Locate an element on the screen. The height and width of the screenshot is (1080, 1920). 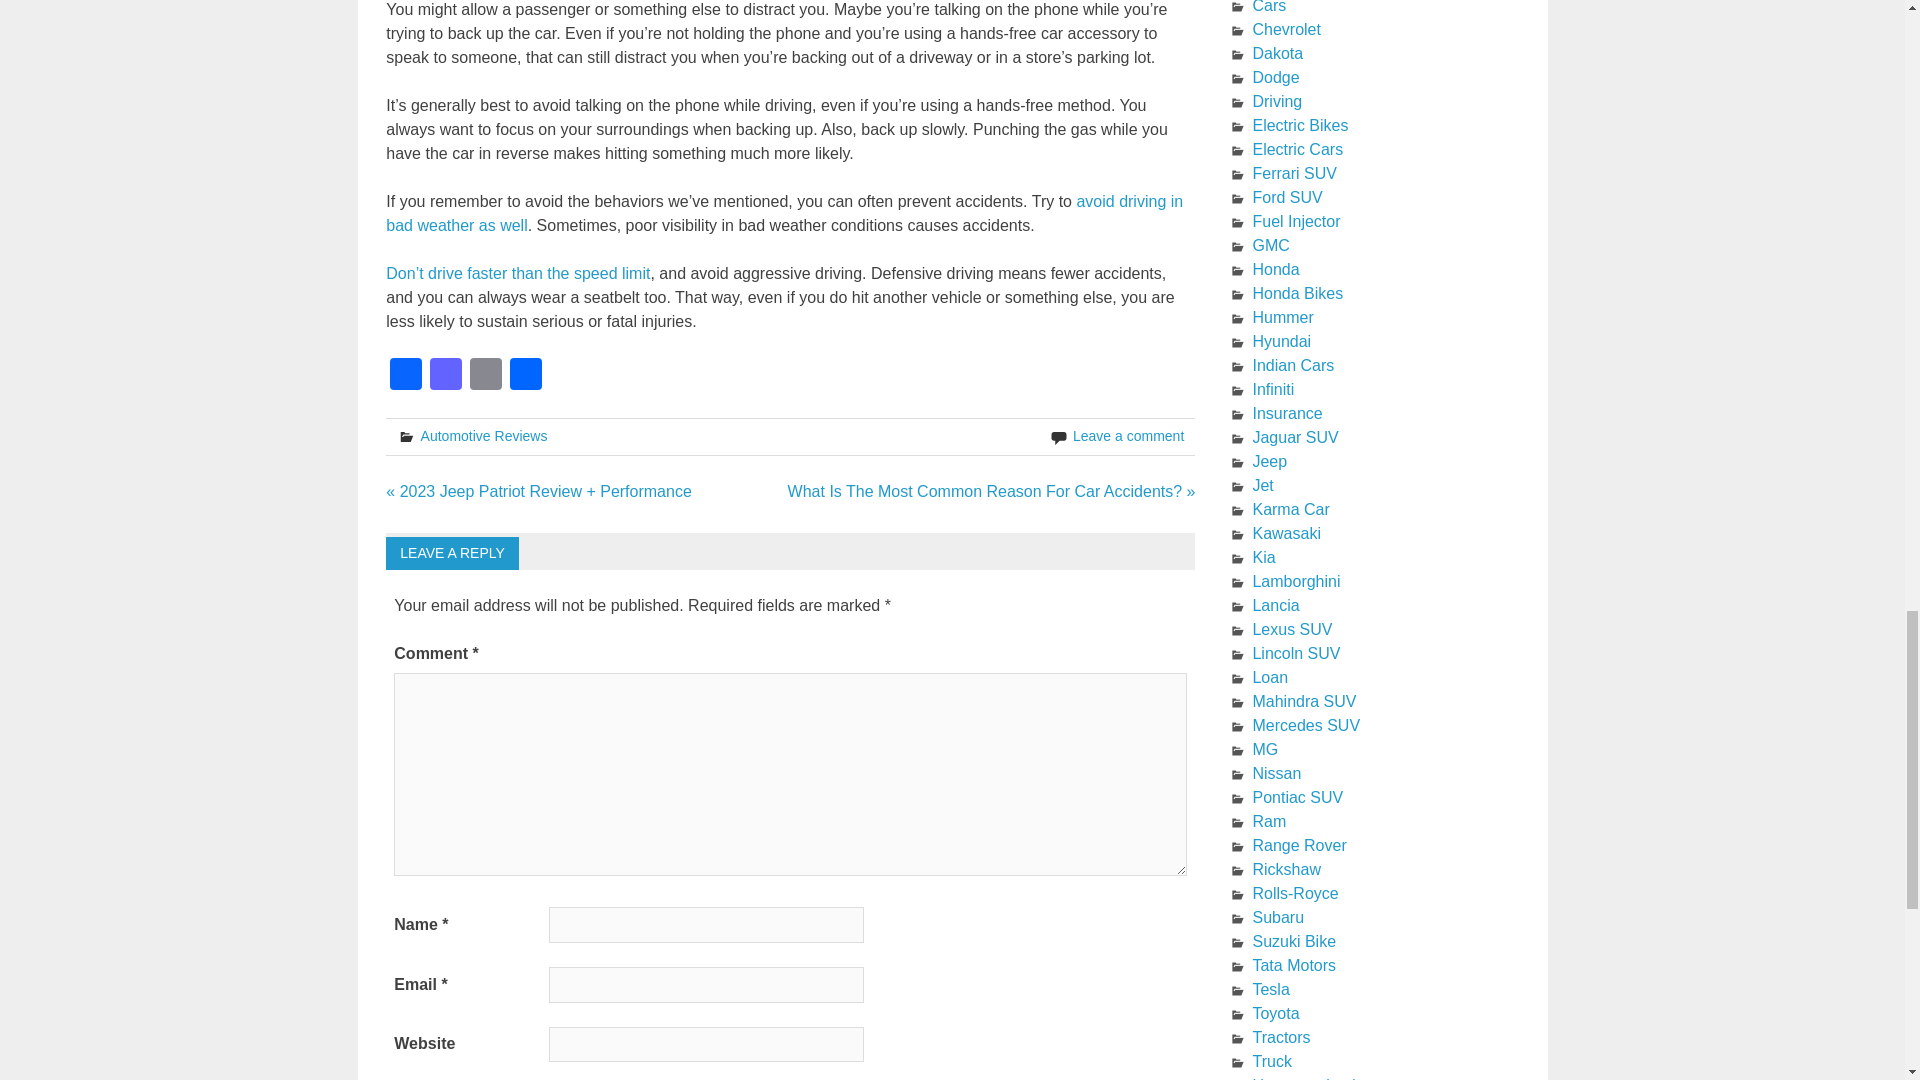
Automotive Reviews is located at coordinates (484, 435).